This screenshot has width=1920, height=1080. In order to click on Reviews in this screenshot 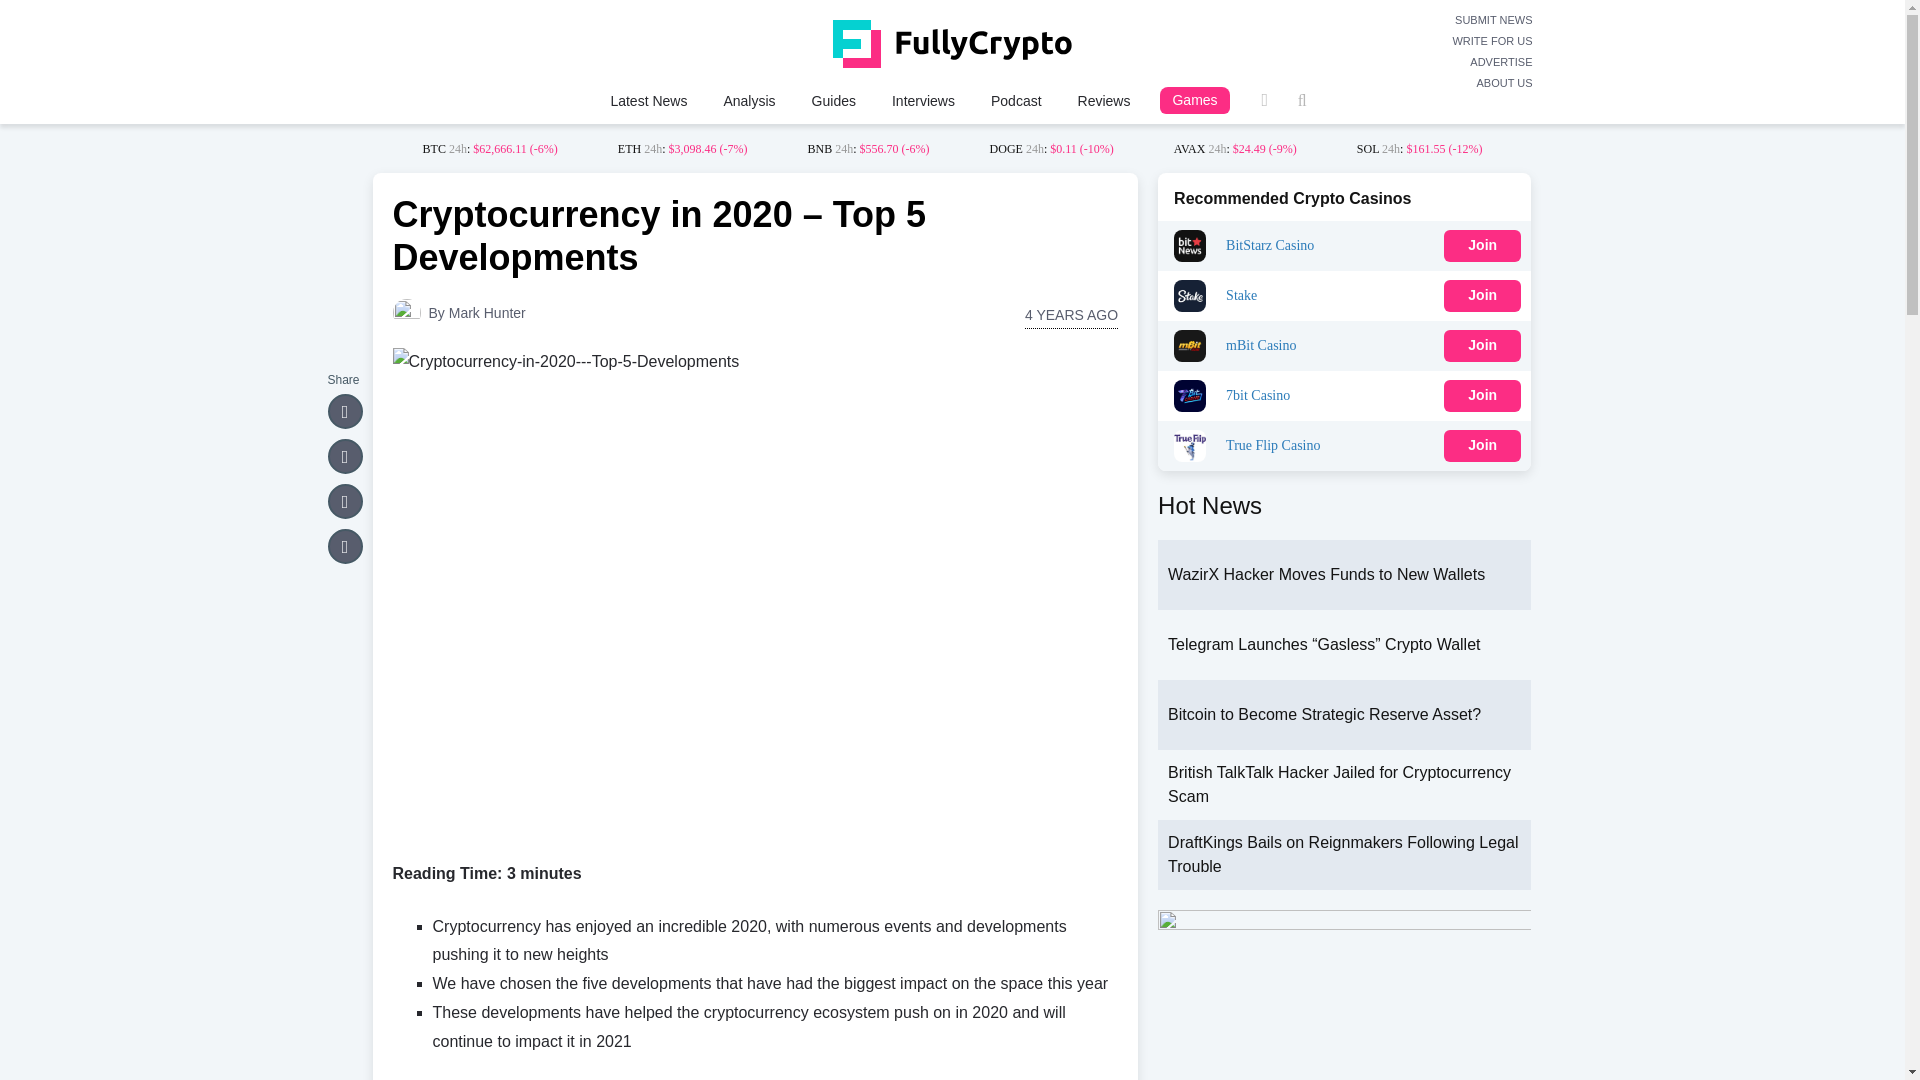, I will do `click(1104, 100)`.